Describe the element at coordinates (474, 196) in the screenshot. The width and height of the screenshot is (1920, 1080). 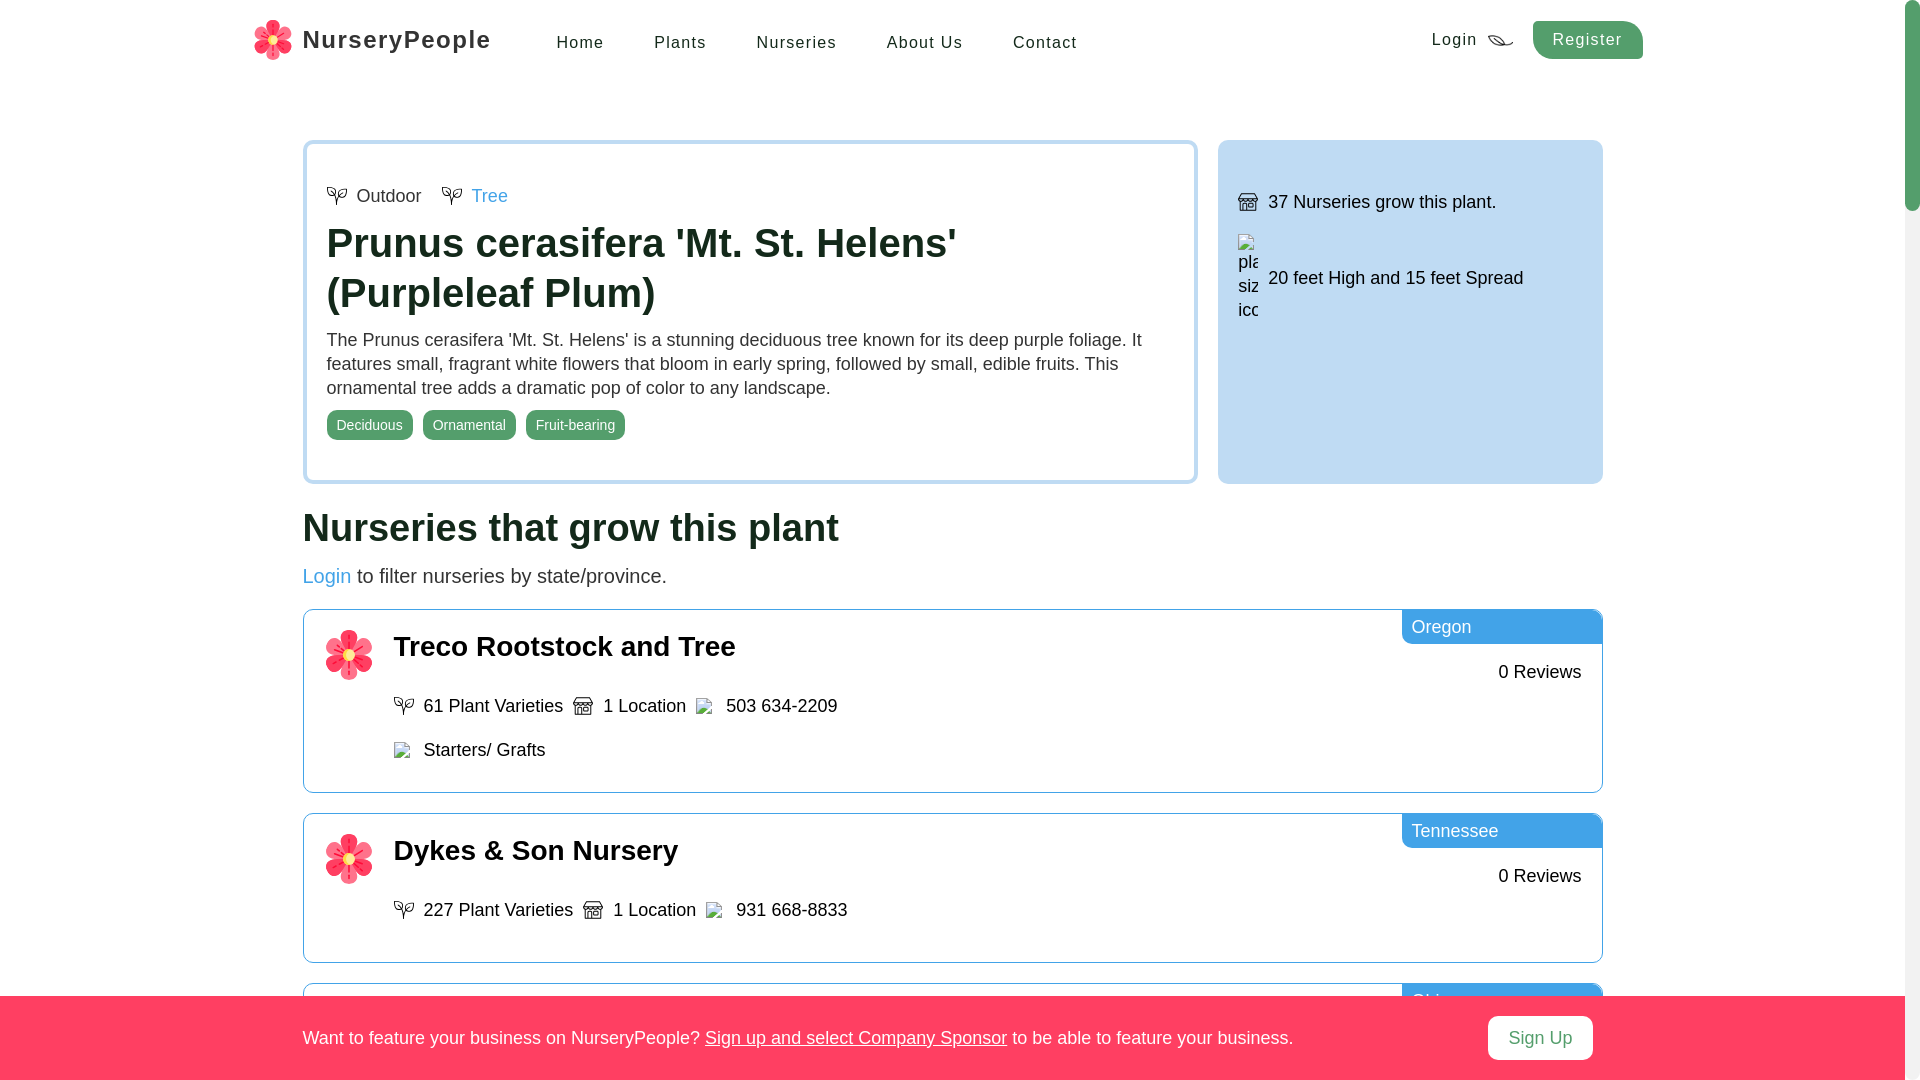
I see `Tree` at that location.